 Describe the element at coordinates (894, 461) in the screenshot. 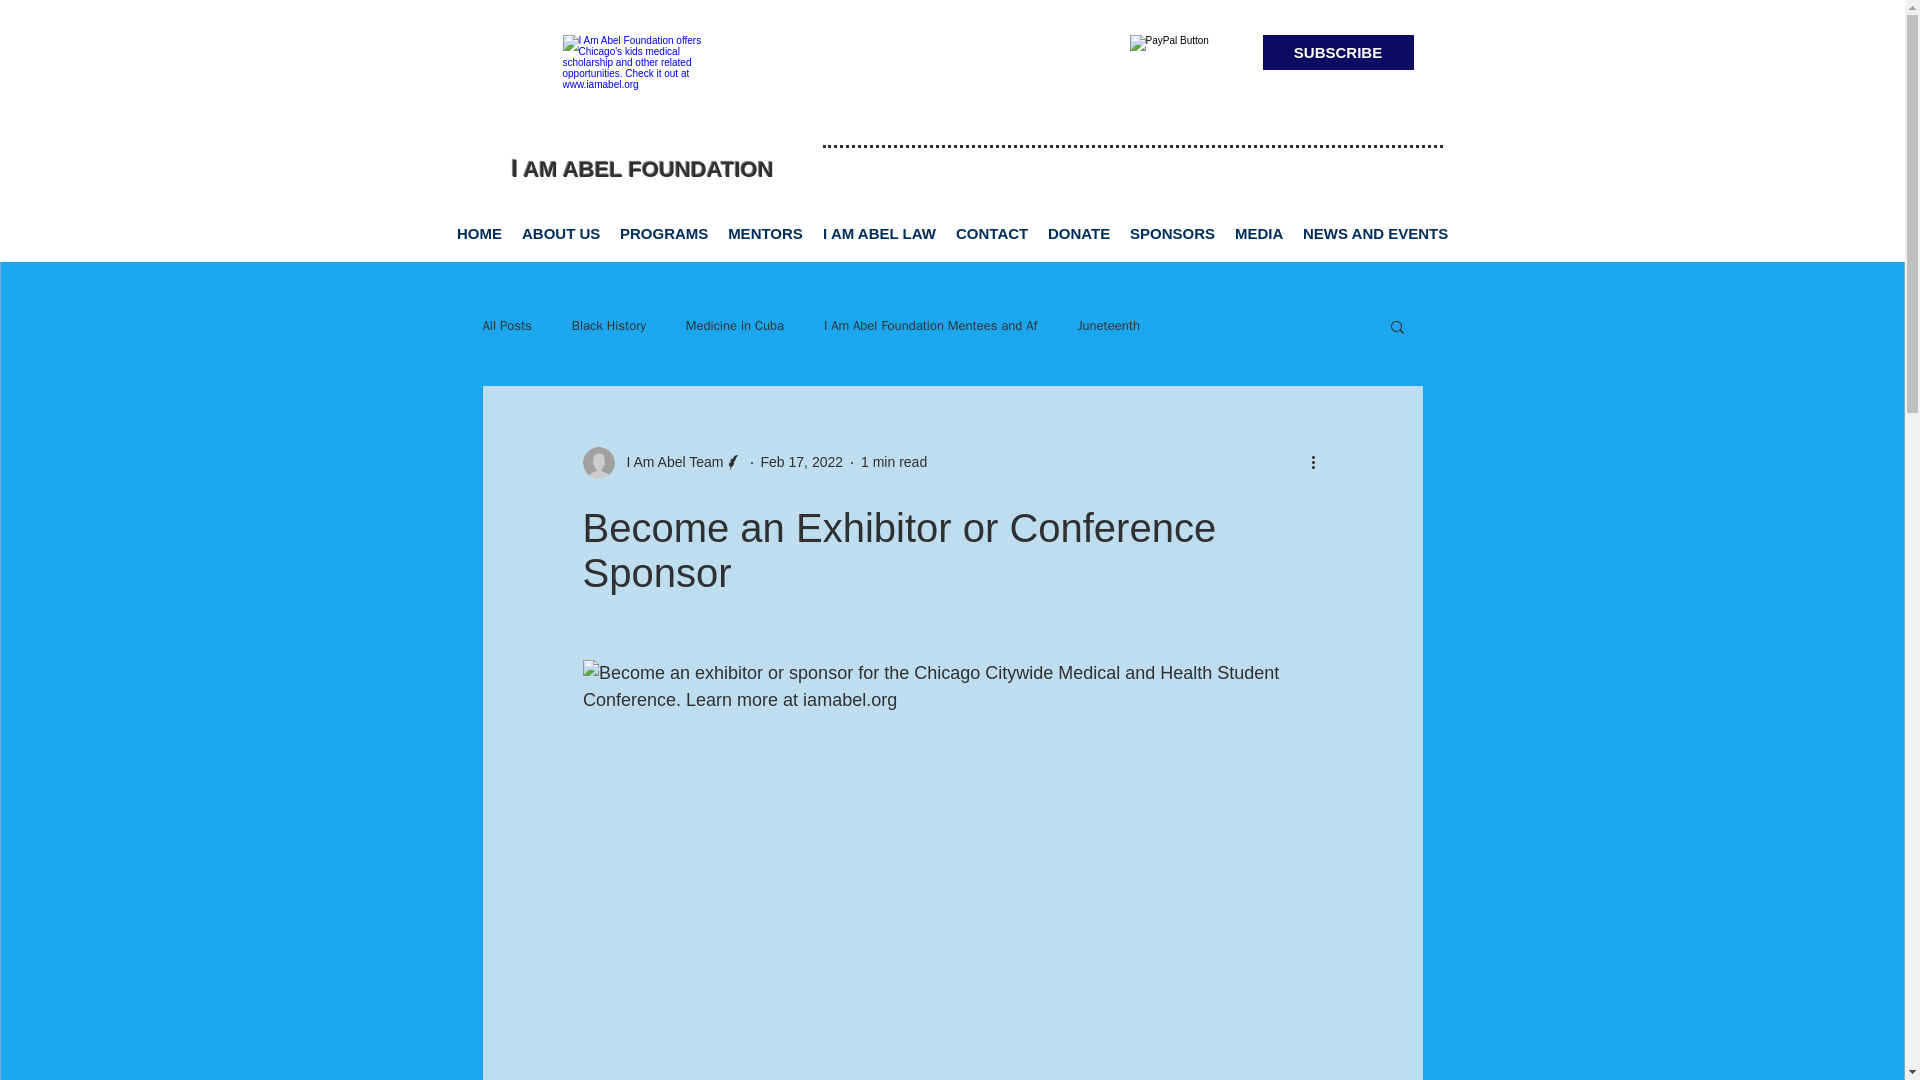

I see `1 min read` at that location.